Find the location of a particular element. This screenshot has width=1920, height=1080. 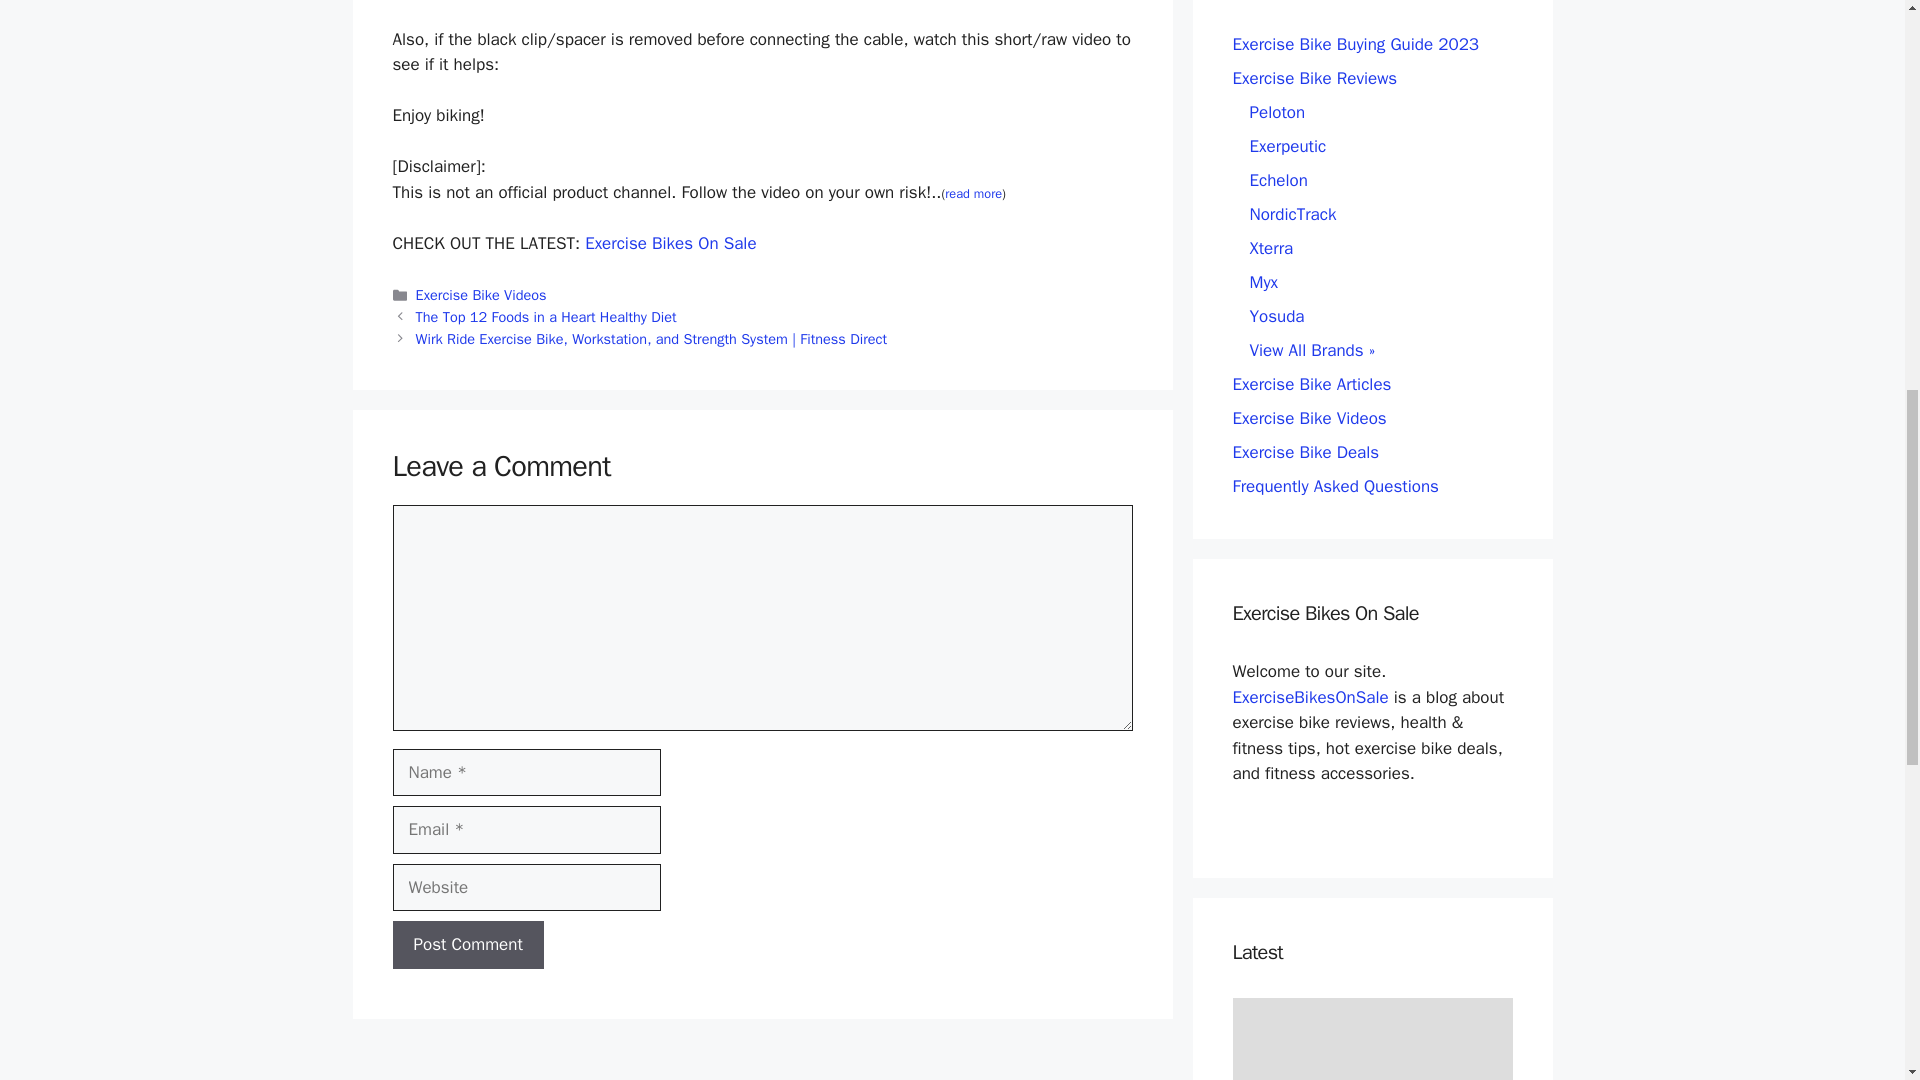

Xterra is located at coordinates (1272, 248).